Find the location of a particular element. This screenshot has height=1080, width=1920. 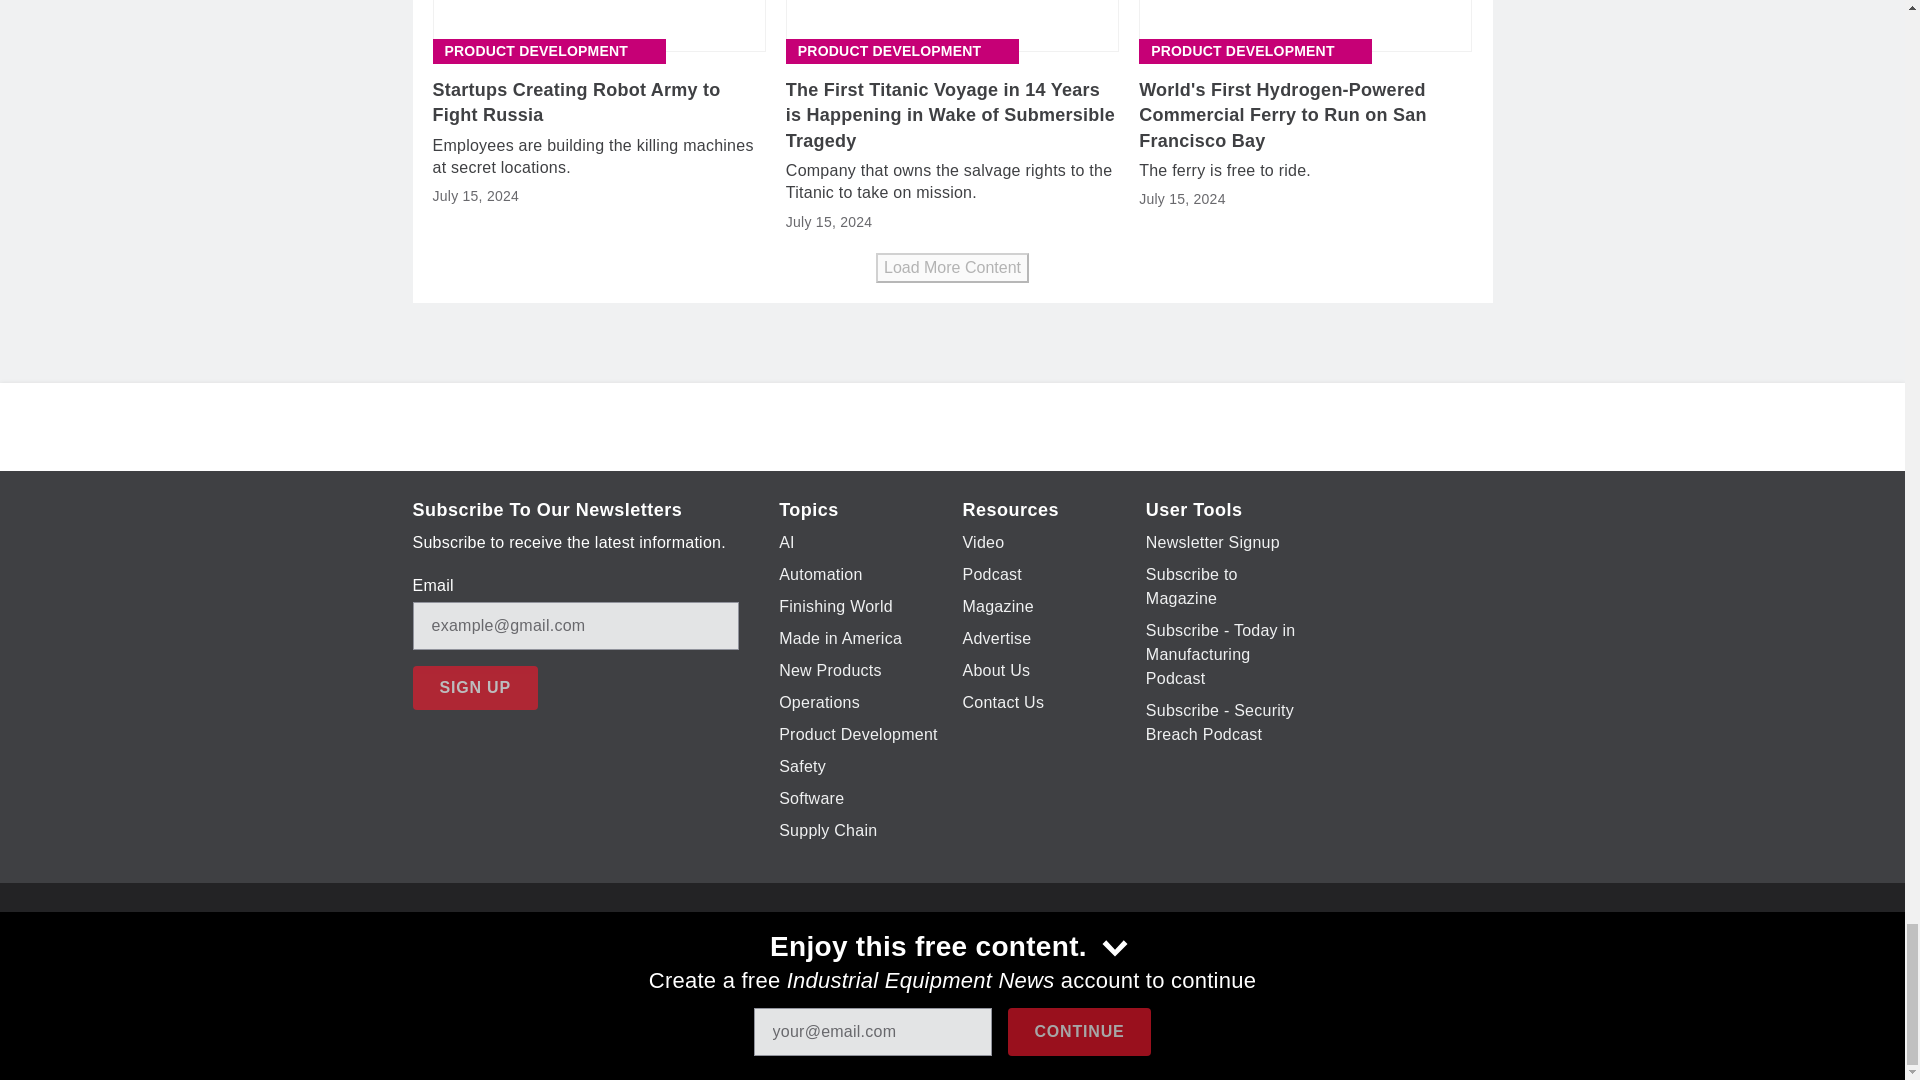

Instagram icon is located at coordinates (970, 958).